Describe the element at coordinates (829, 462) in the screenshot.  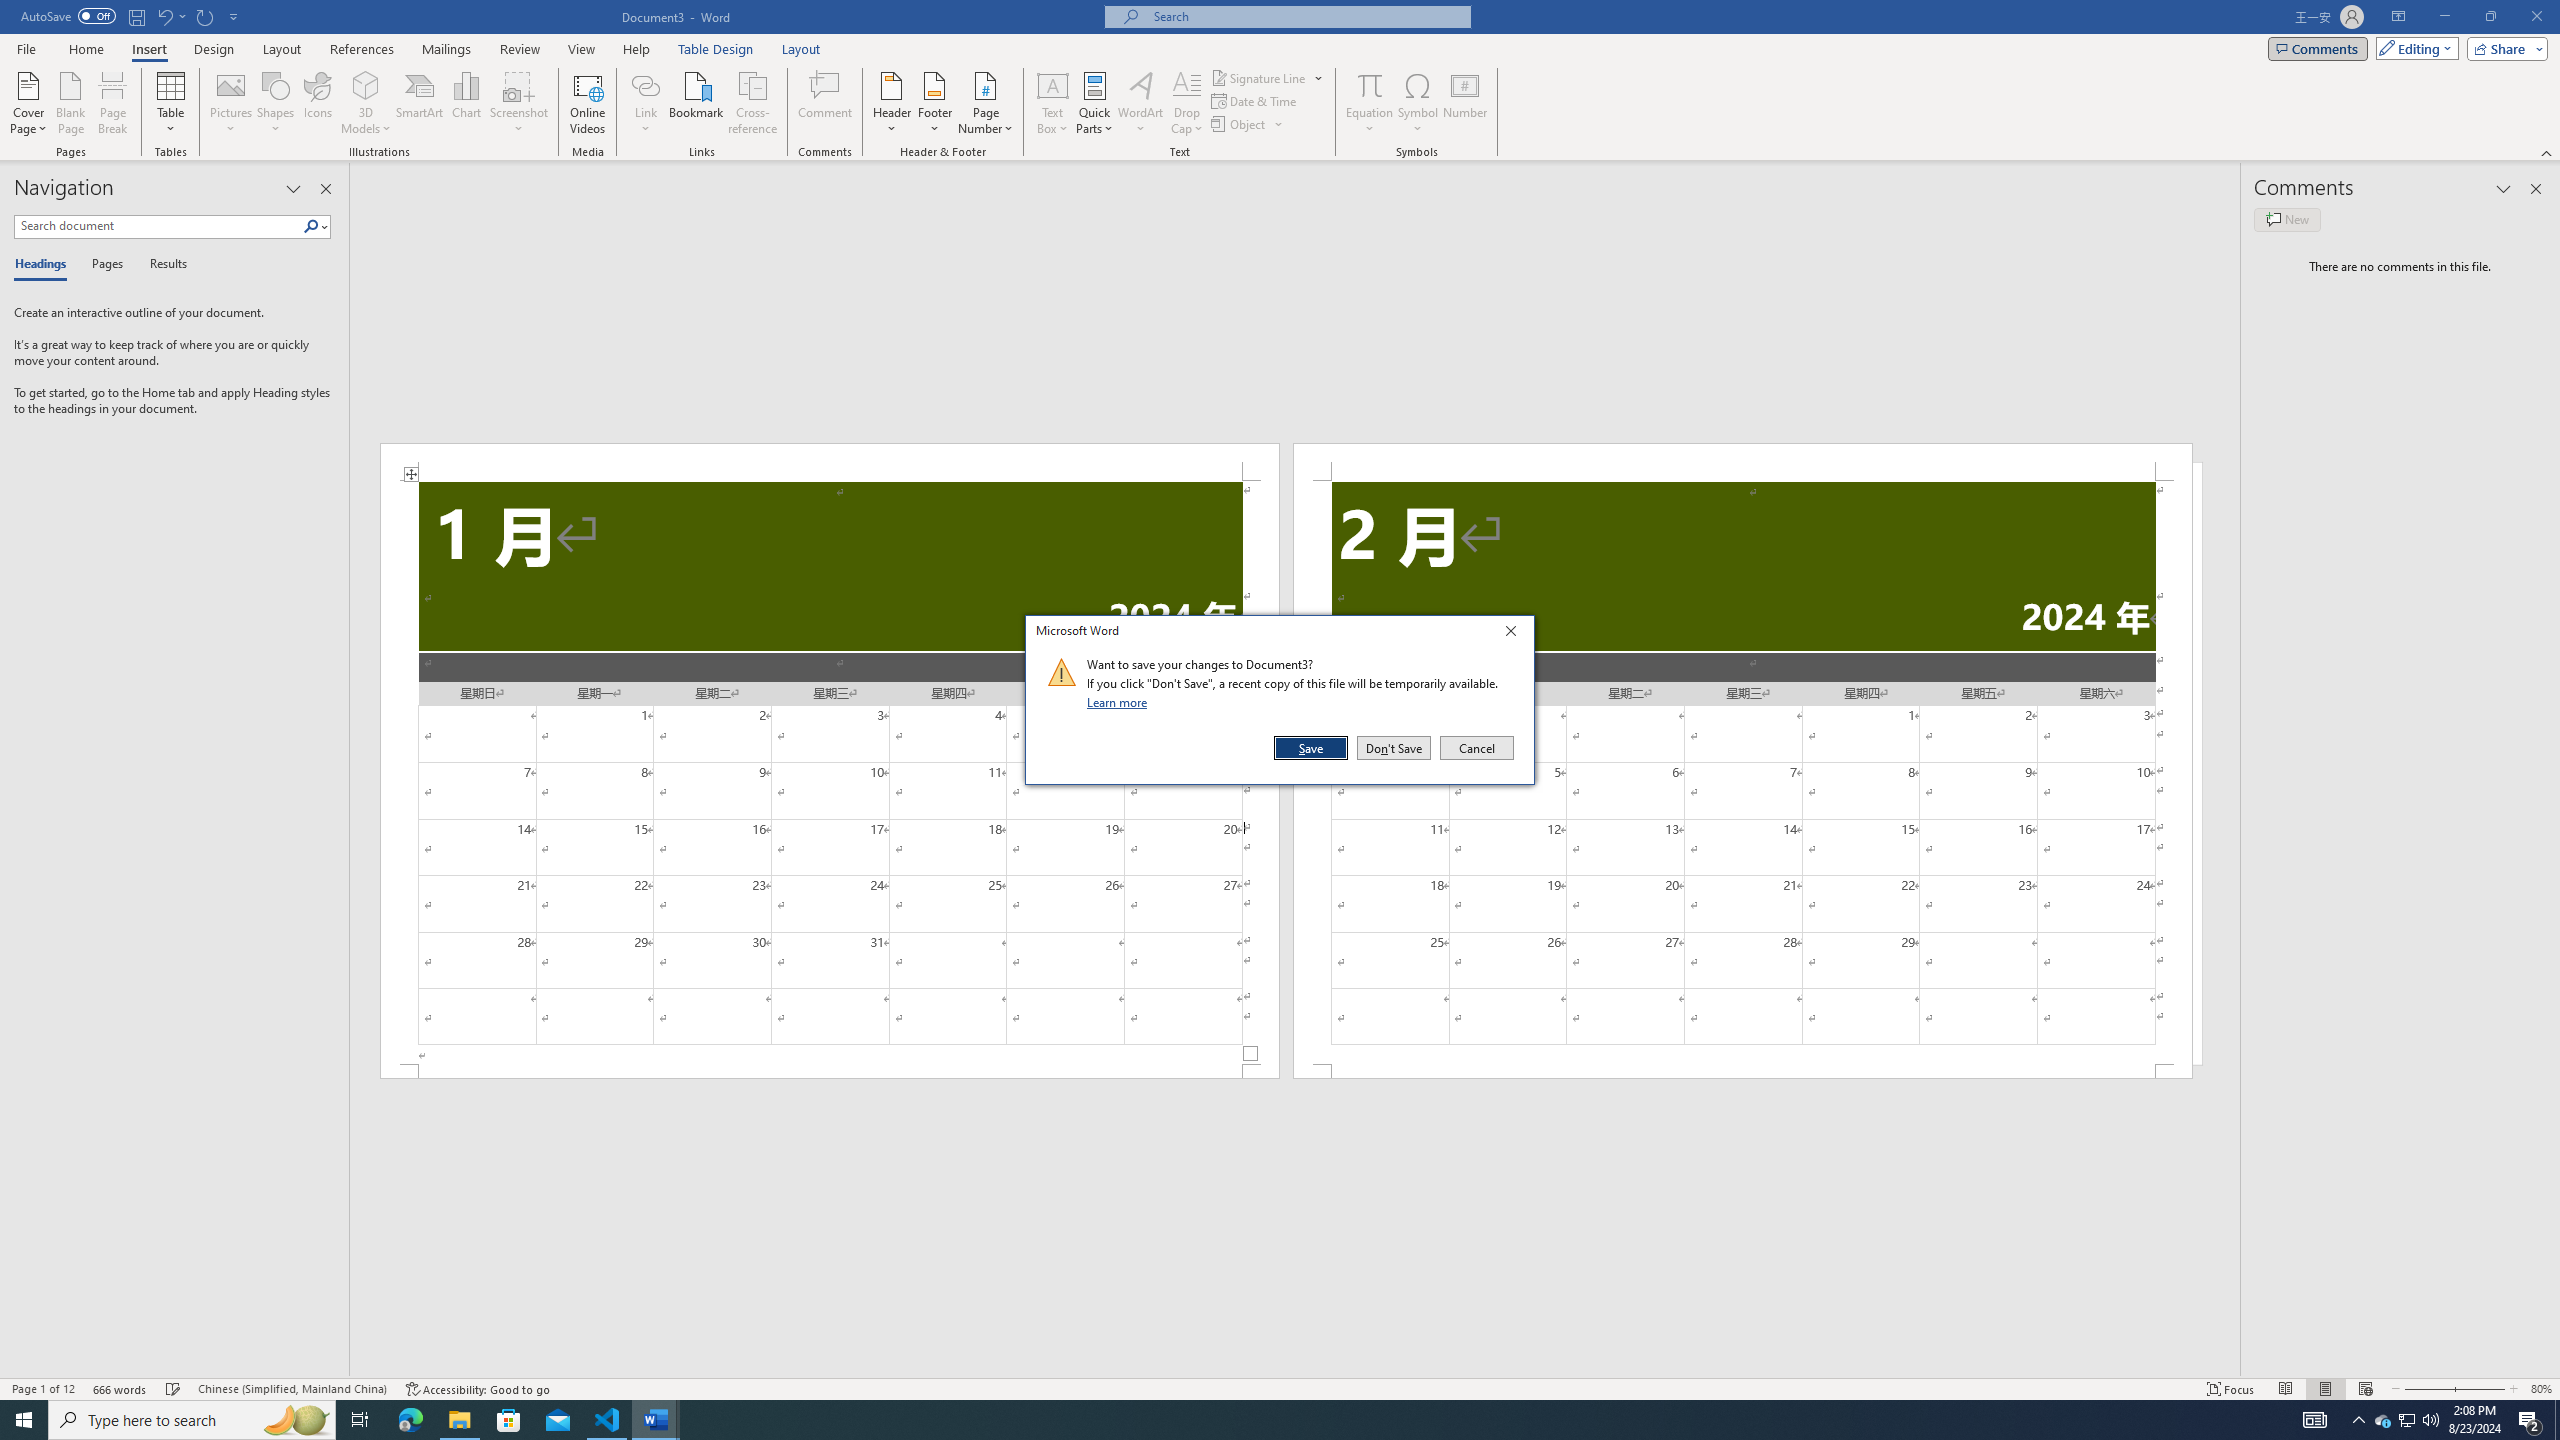
I see `Search` at that location.